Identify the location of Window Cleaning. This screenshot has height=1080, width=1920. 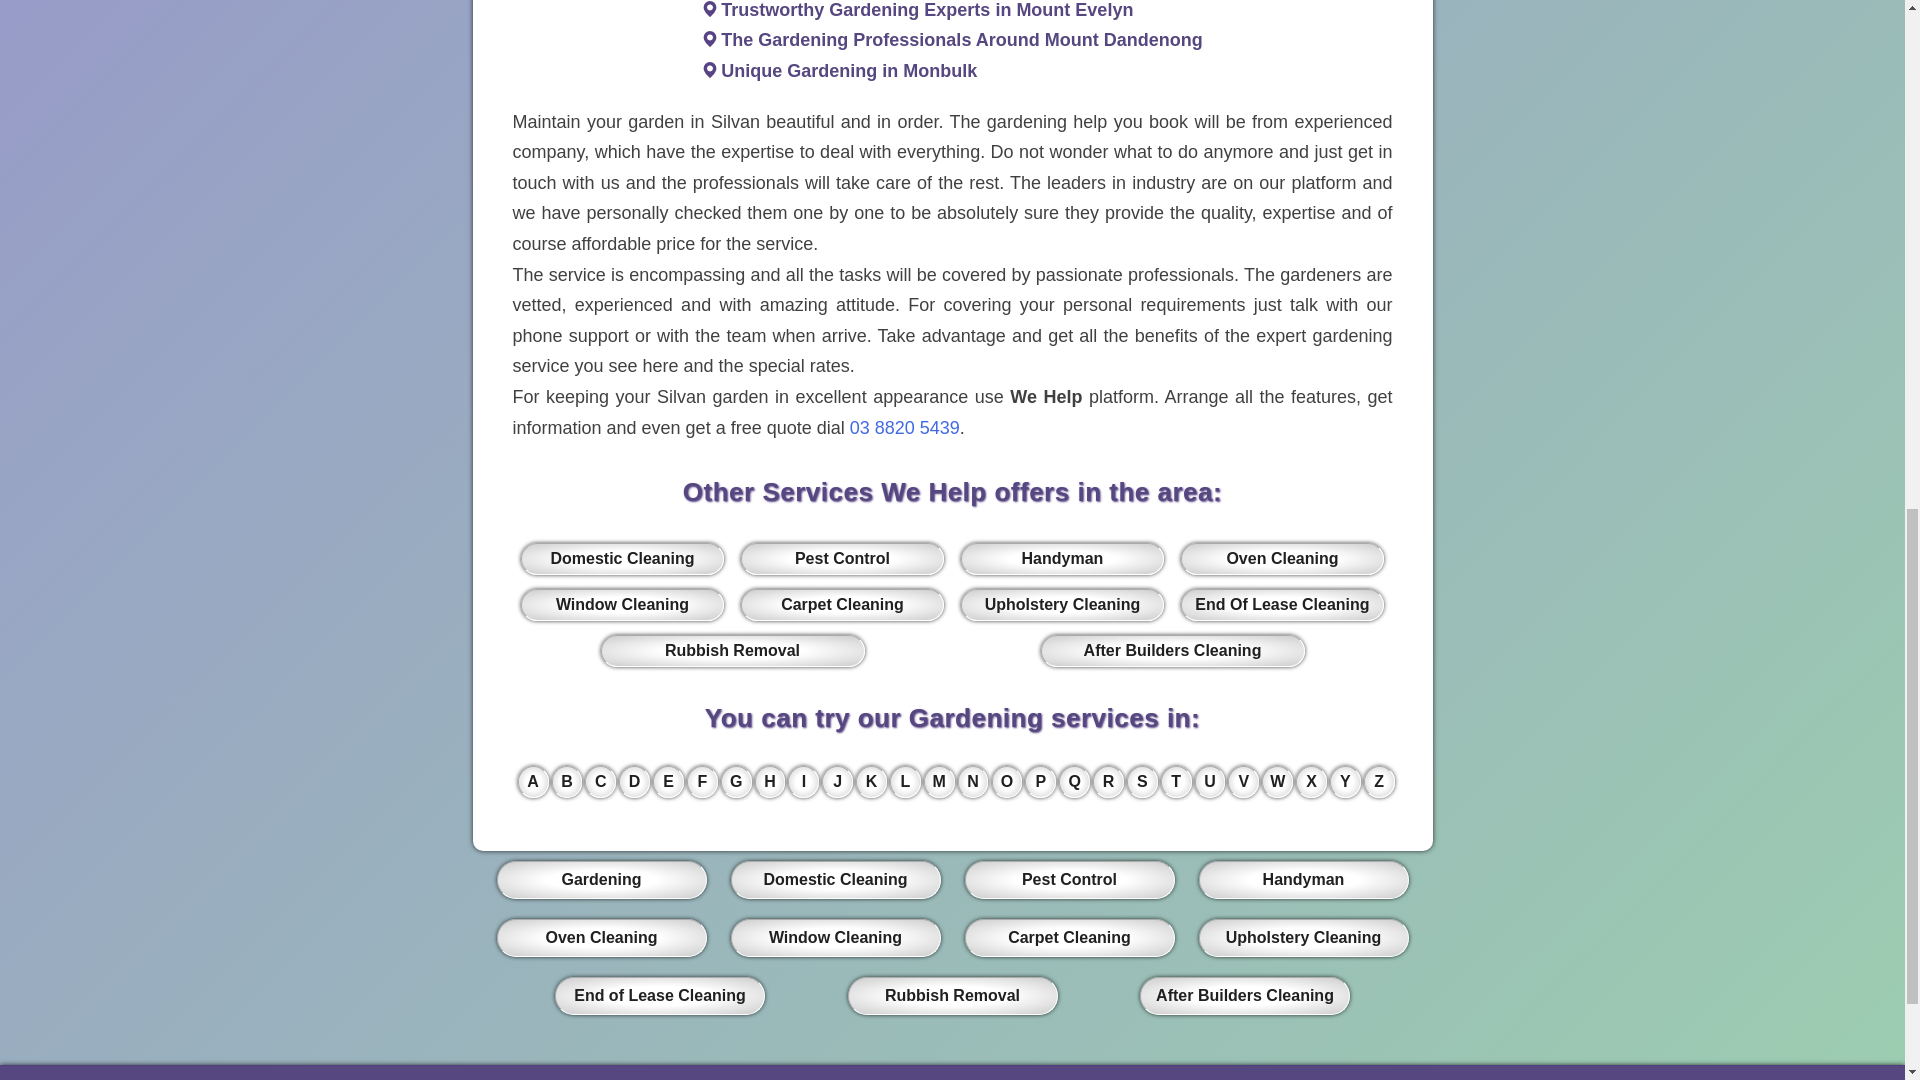
(622, 604).